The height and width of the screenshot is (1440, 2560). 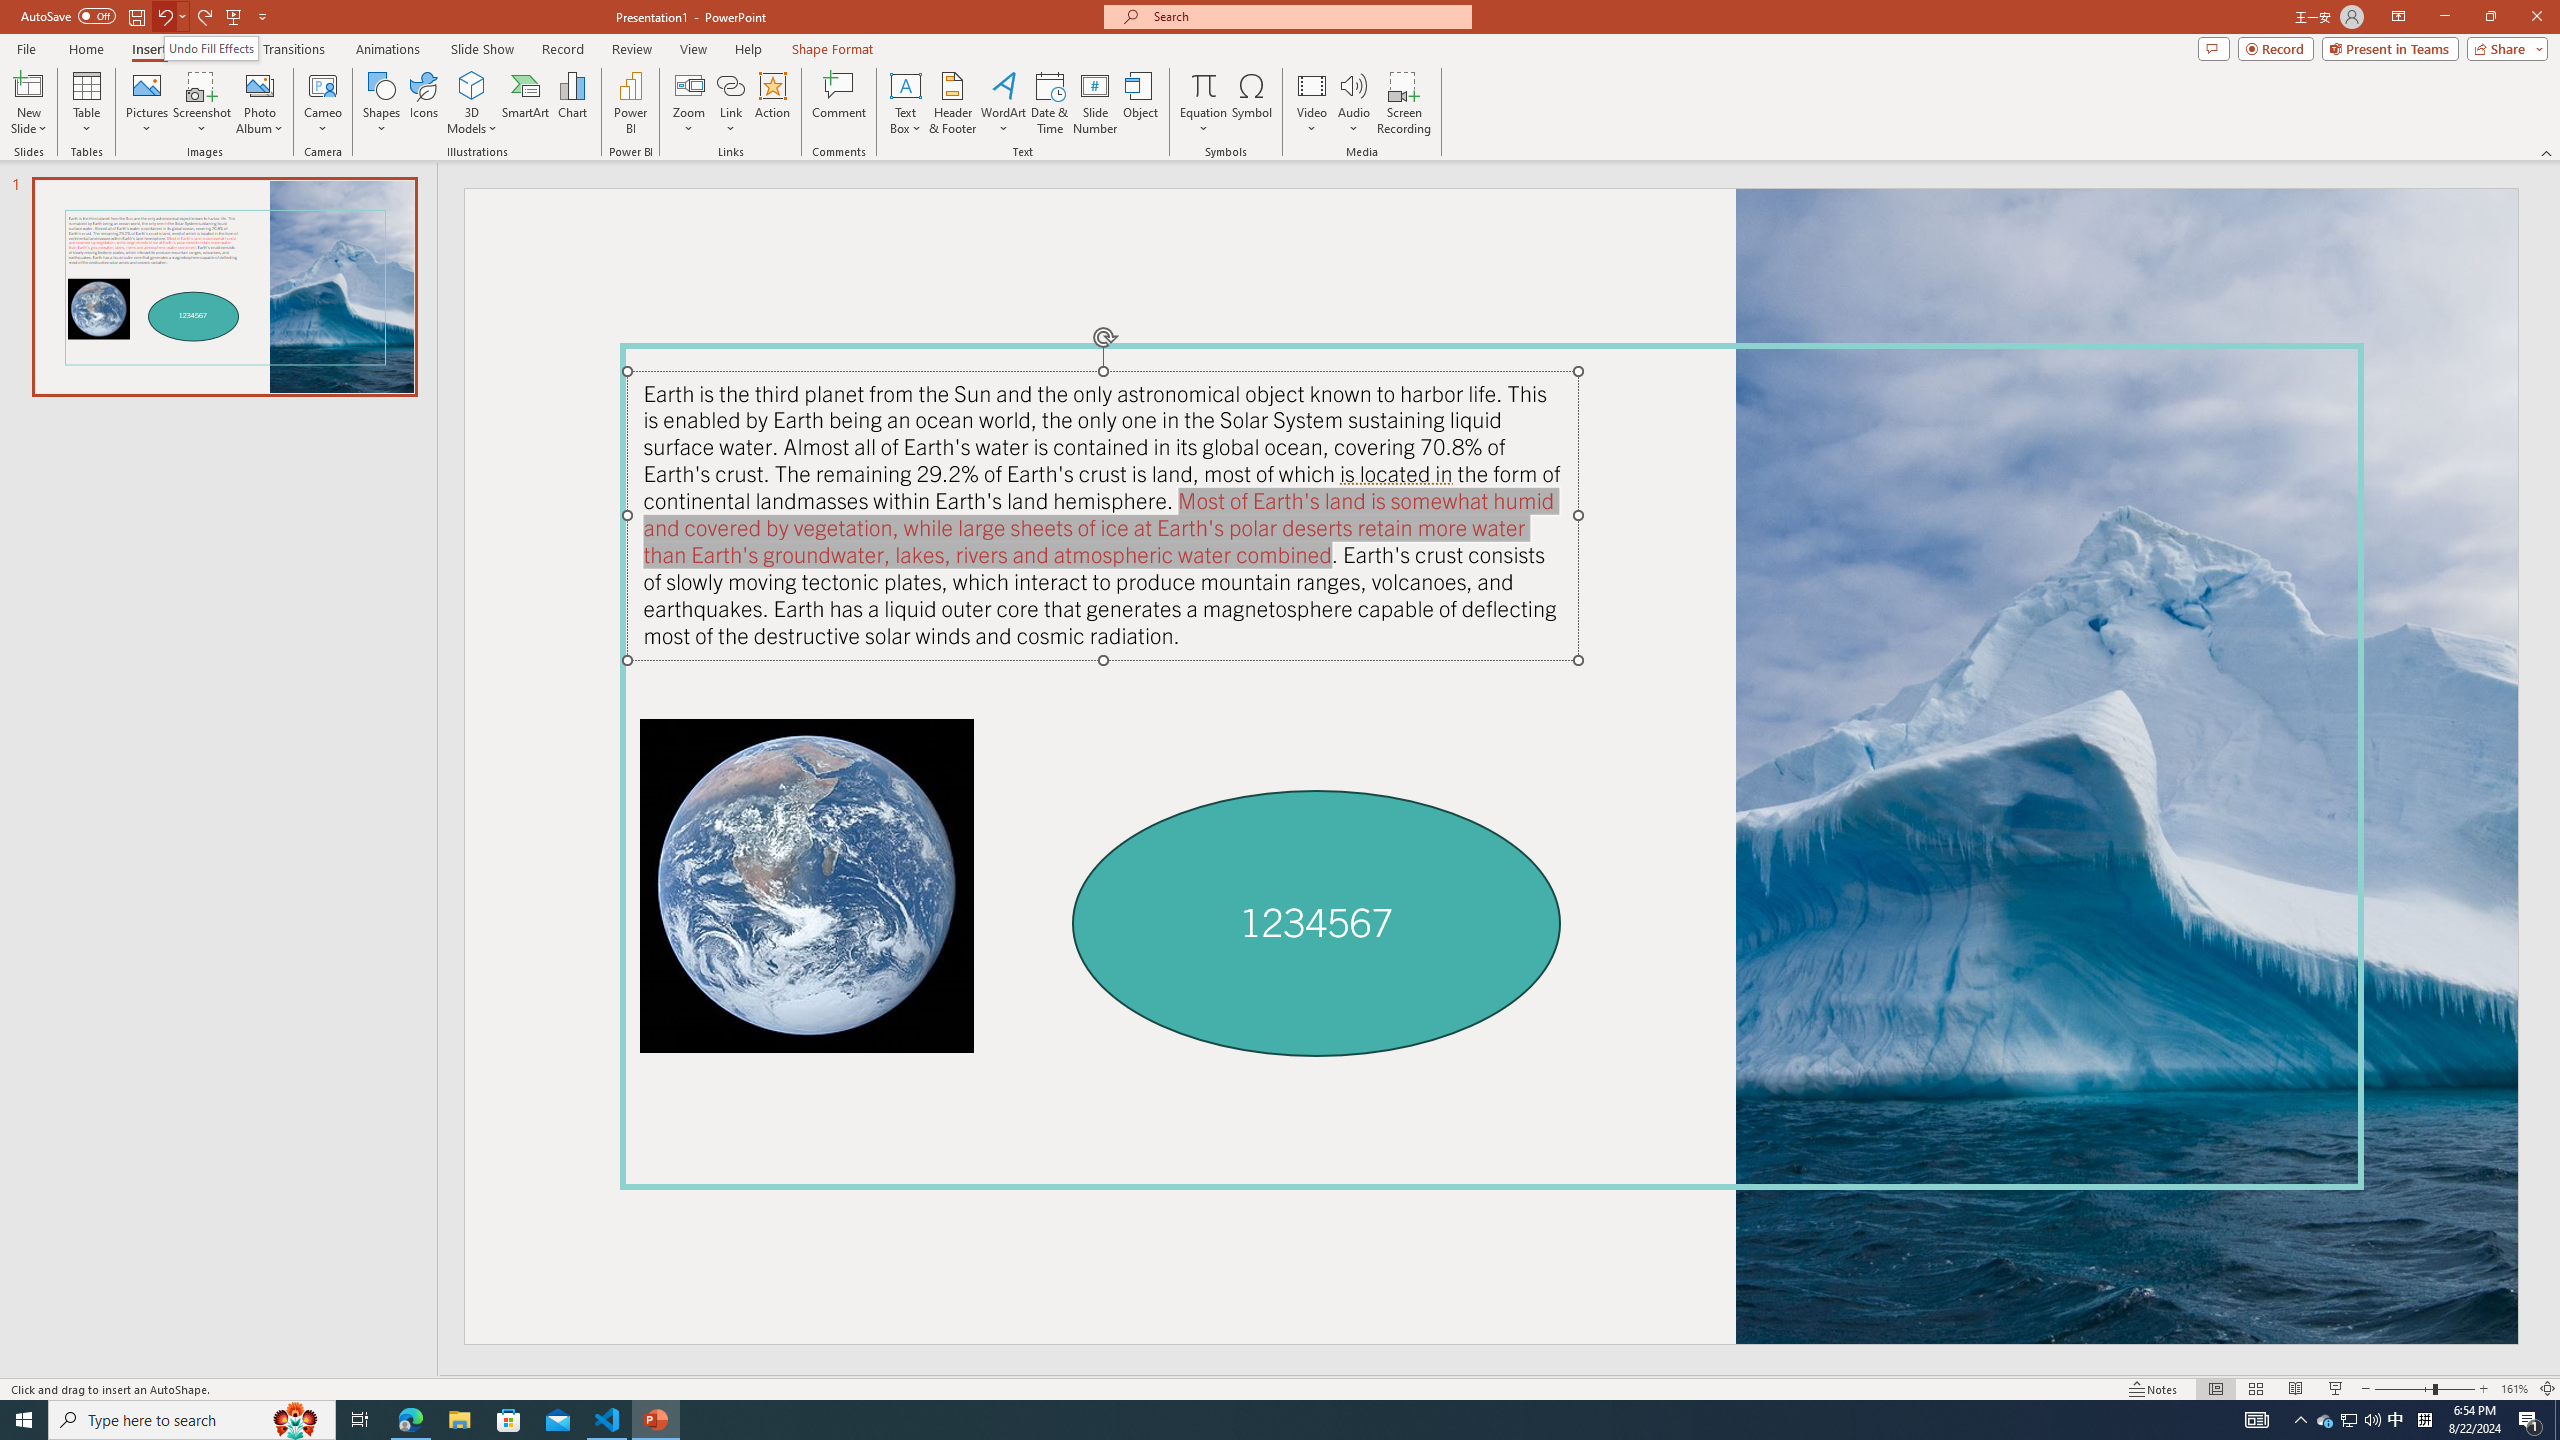 What do you see at coordinates (259, 103) in the screenshot?
I see `Photo Album...` at bounding box center [259, 103].